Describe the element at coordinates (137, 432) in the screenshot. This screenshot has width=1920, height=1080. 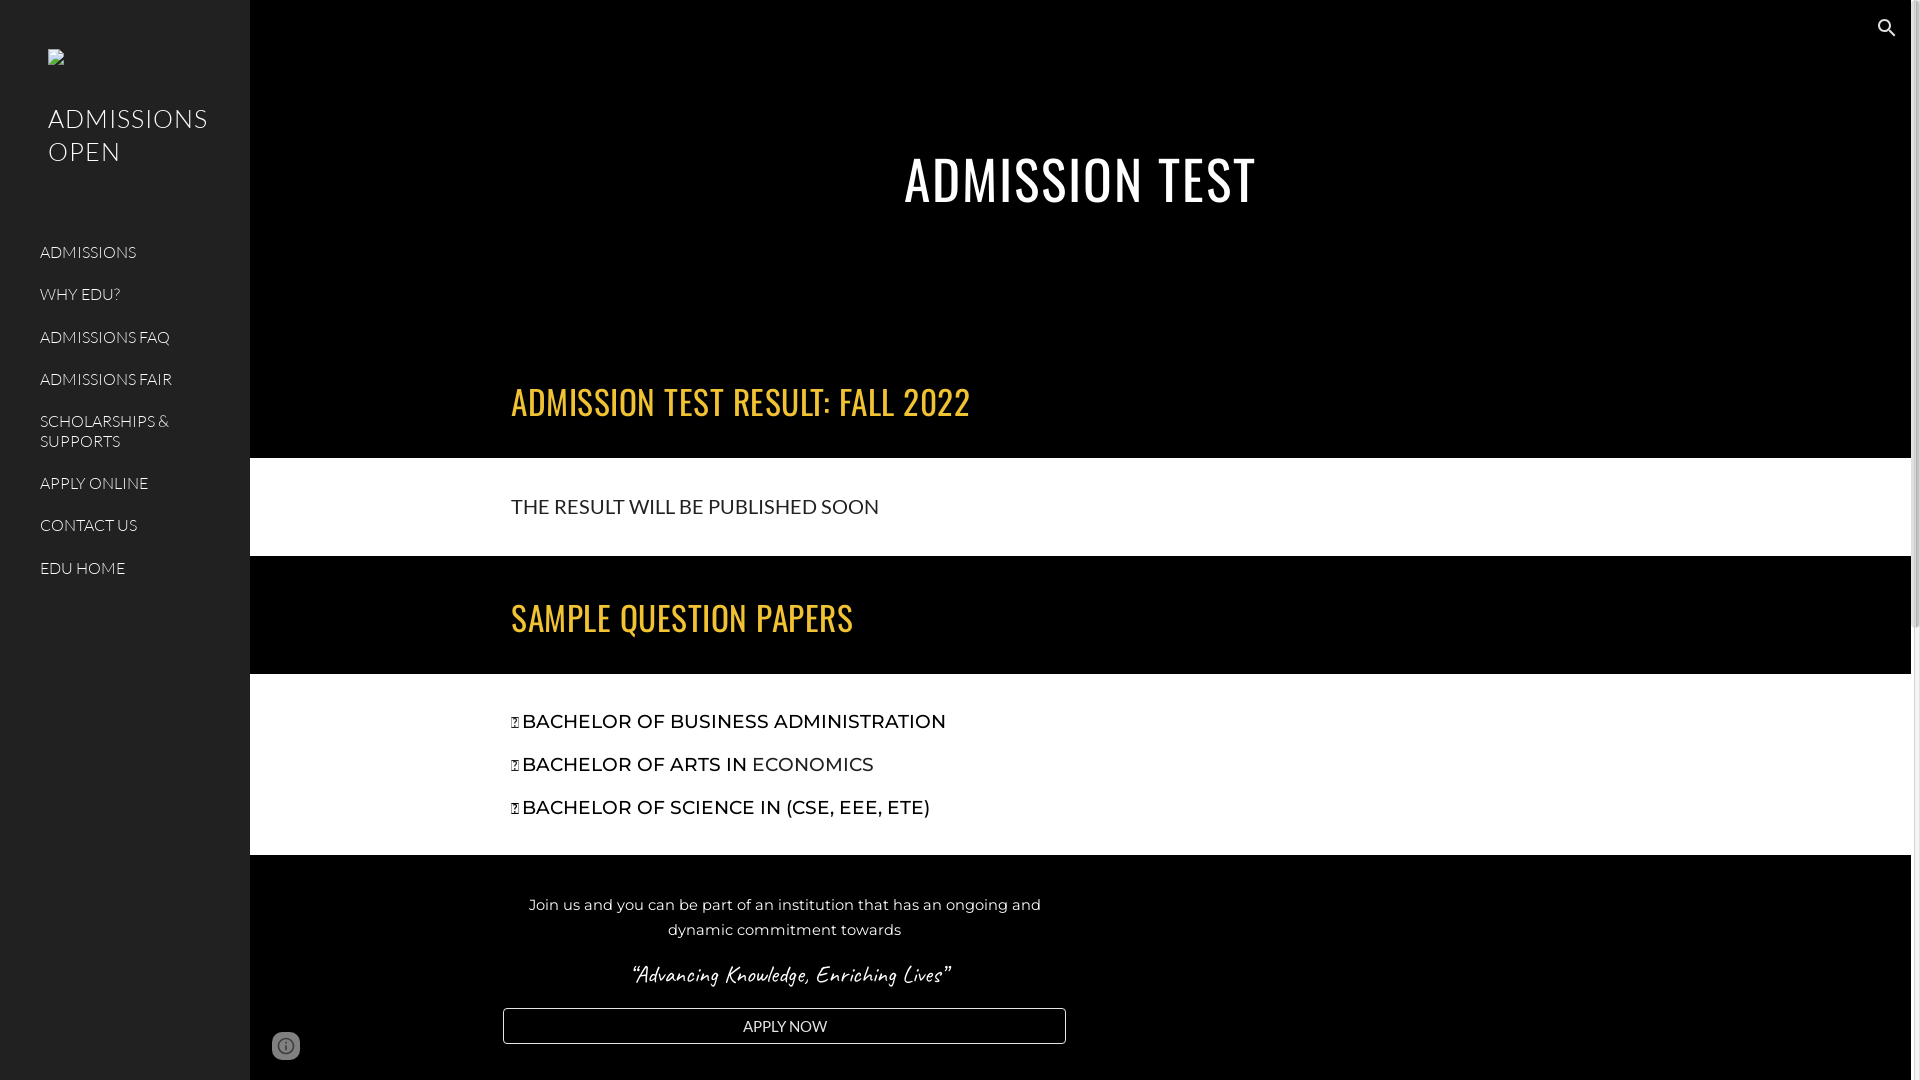
I see `SCHOLARSHIPS & SUPPORTS` at that location.